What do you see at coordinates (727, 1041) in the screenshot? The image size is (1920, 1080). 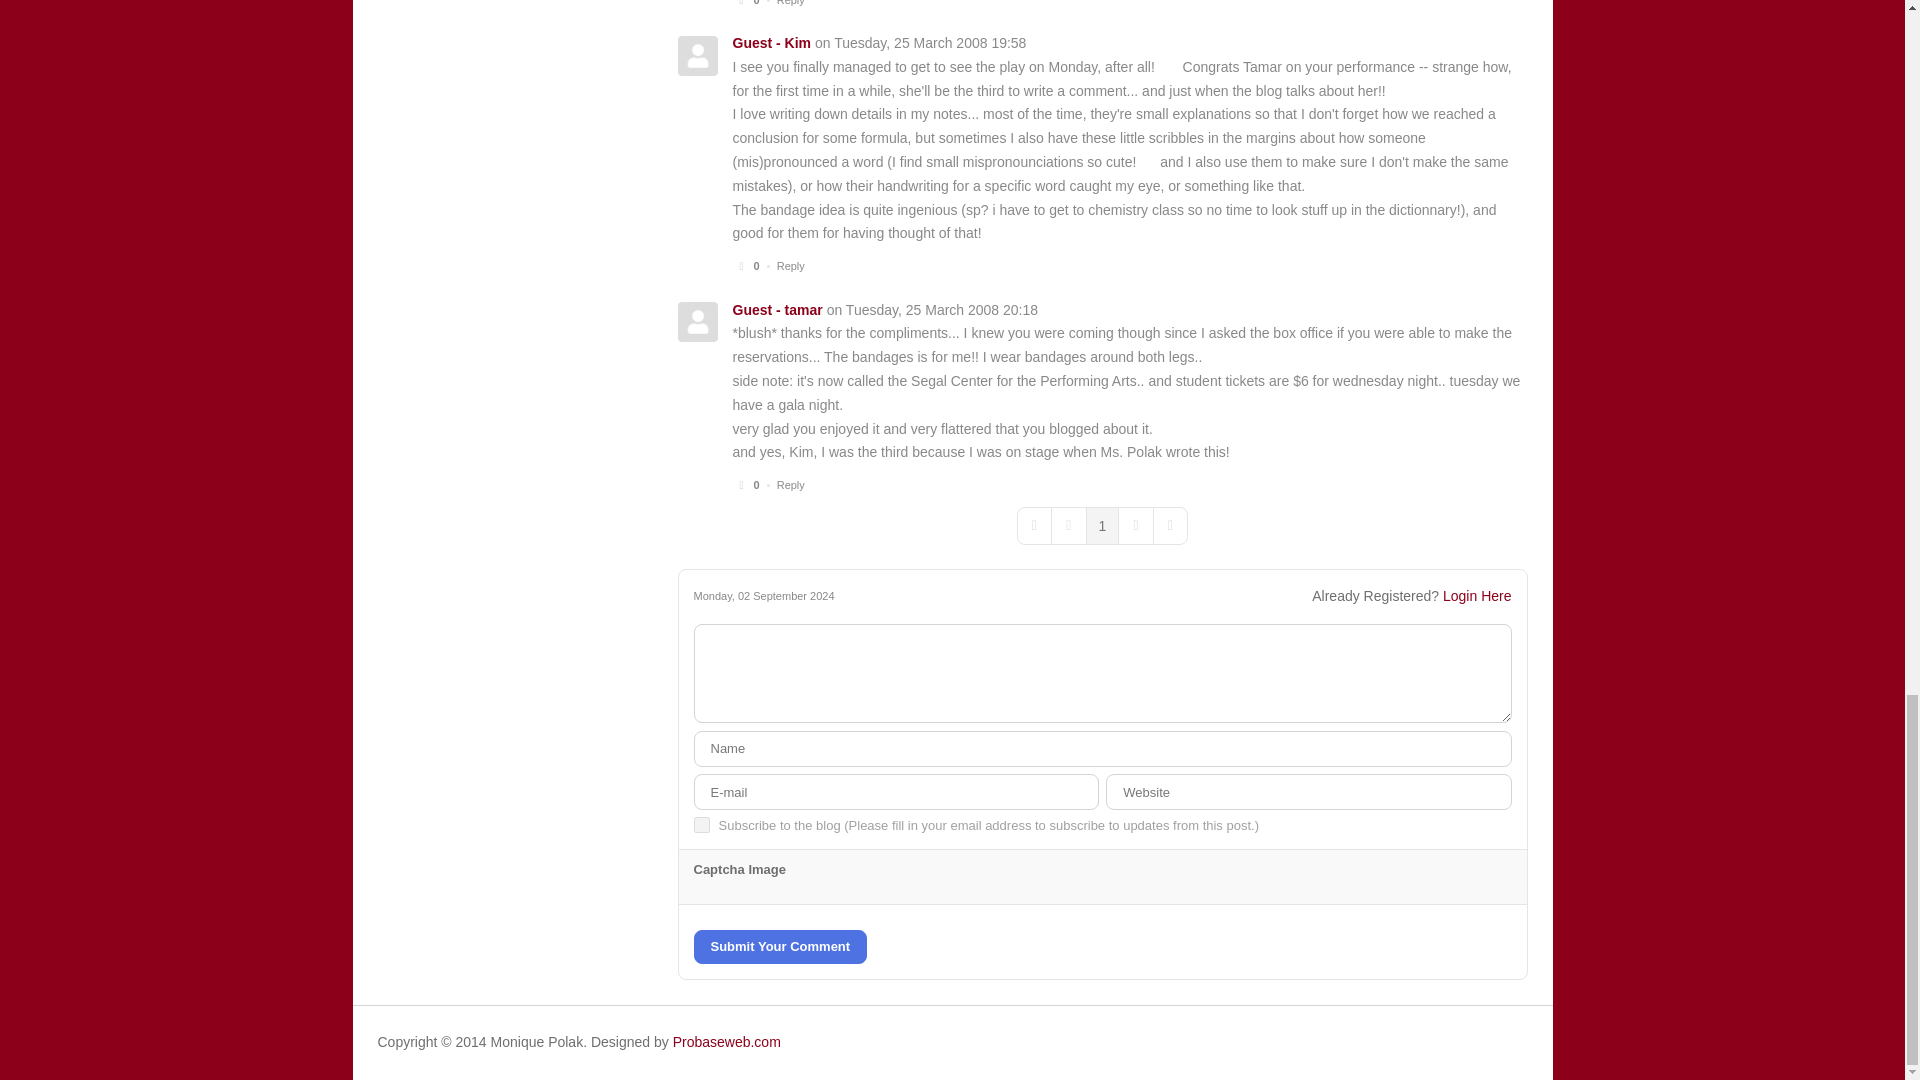 I see `Probaseweb` at bounding box center [727, 1041].